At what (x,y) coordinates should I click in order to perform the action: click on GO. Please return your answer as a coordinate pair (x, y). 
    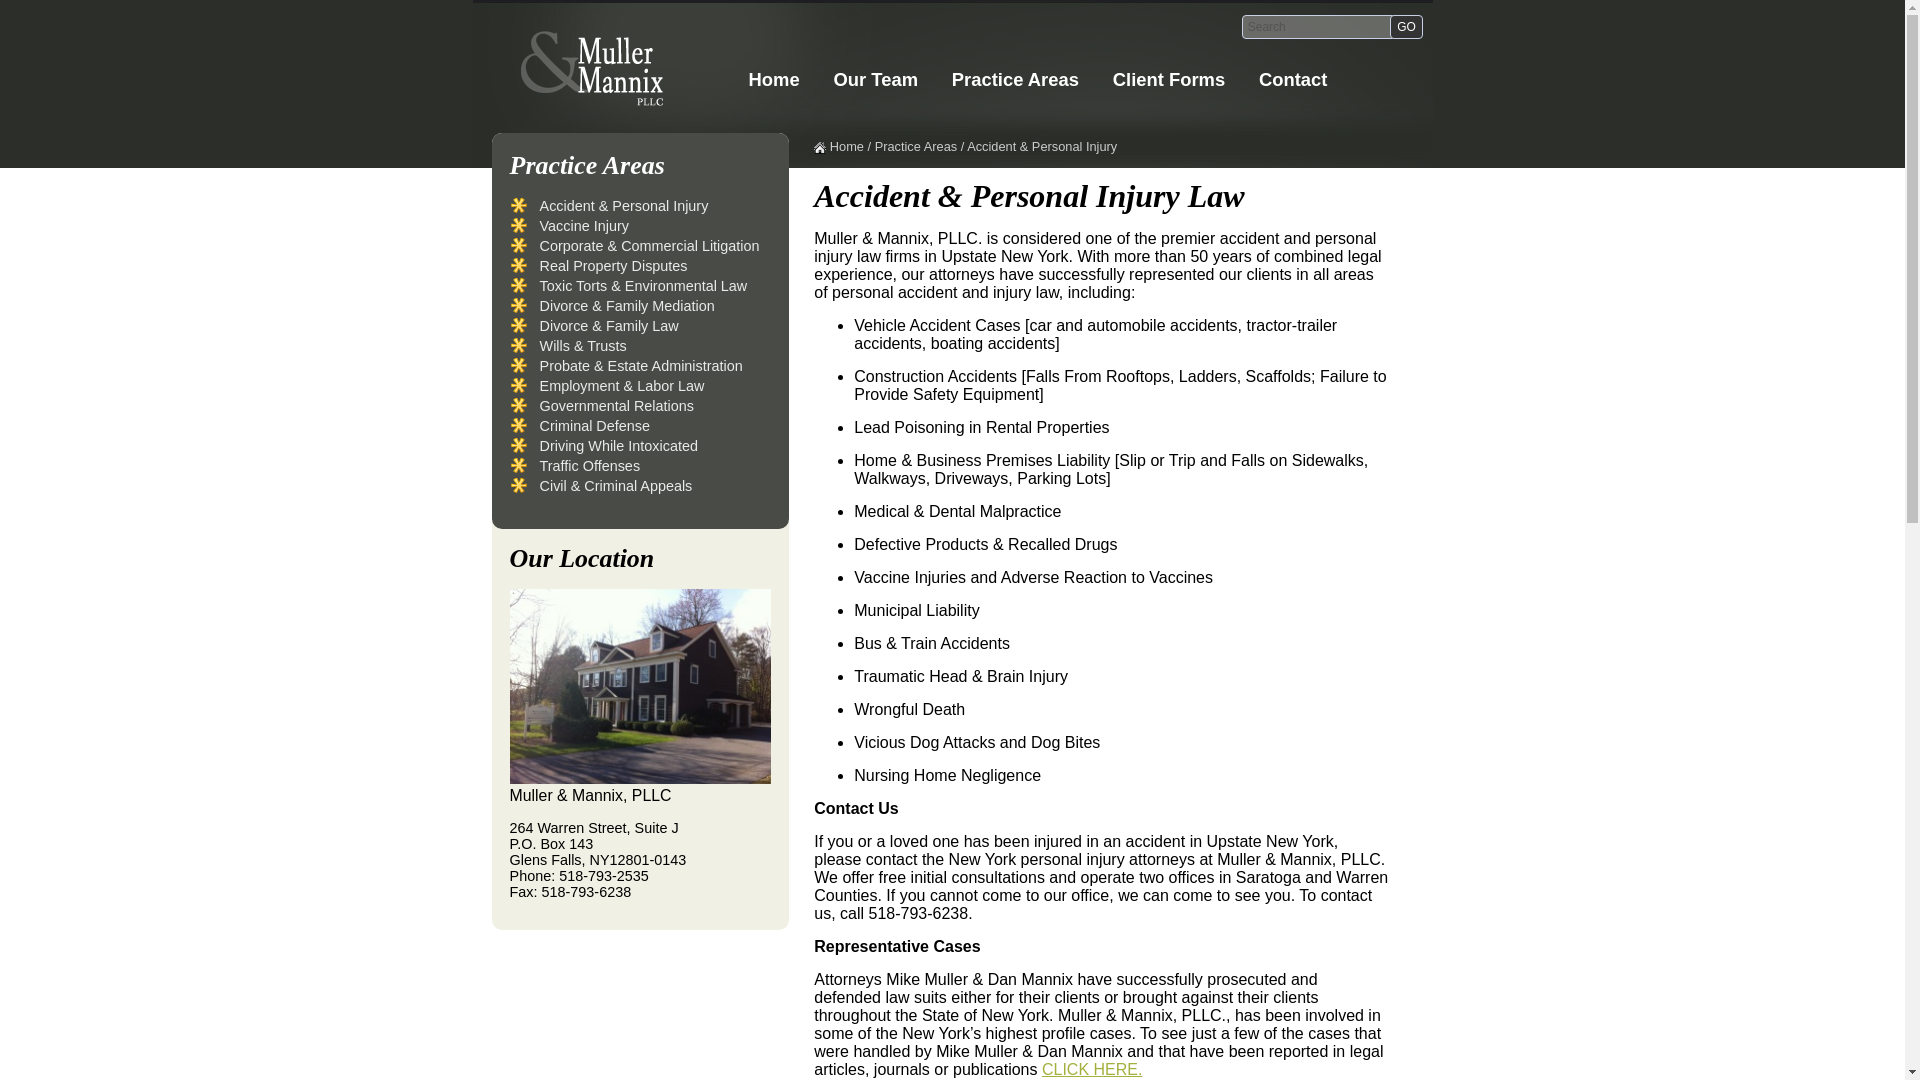
    Looking at the image, I should click on (1406, 26).